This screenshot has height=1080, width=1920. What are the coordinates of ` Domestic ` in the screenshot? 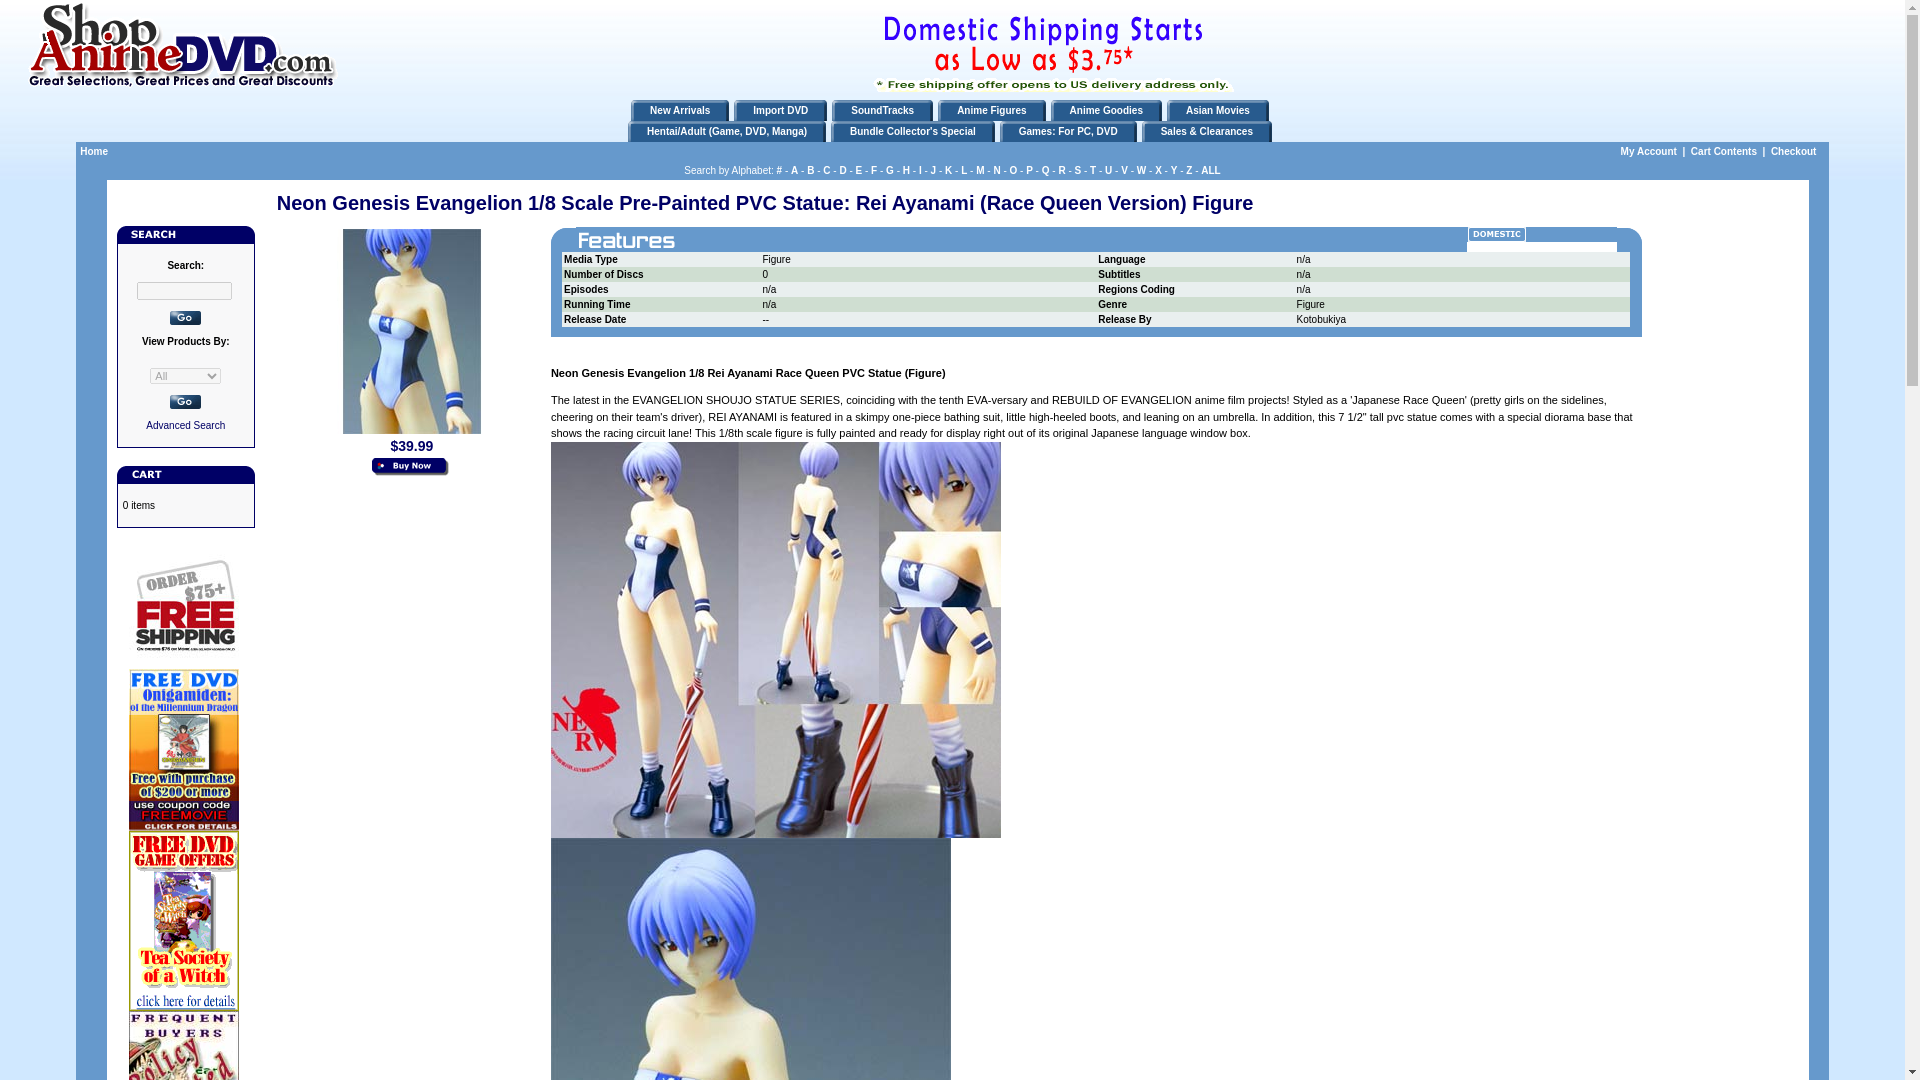 It's located at (1496, 234).